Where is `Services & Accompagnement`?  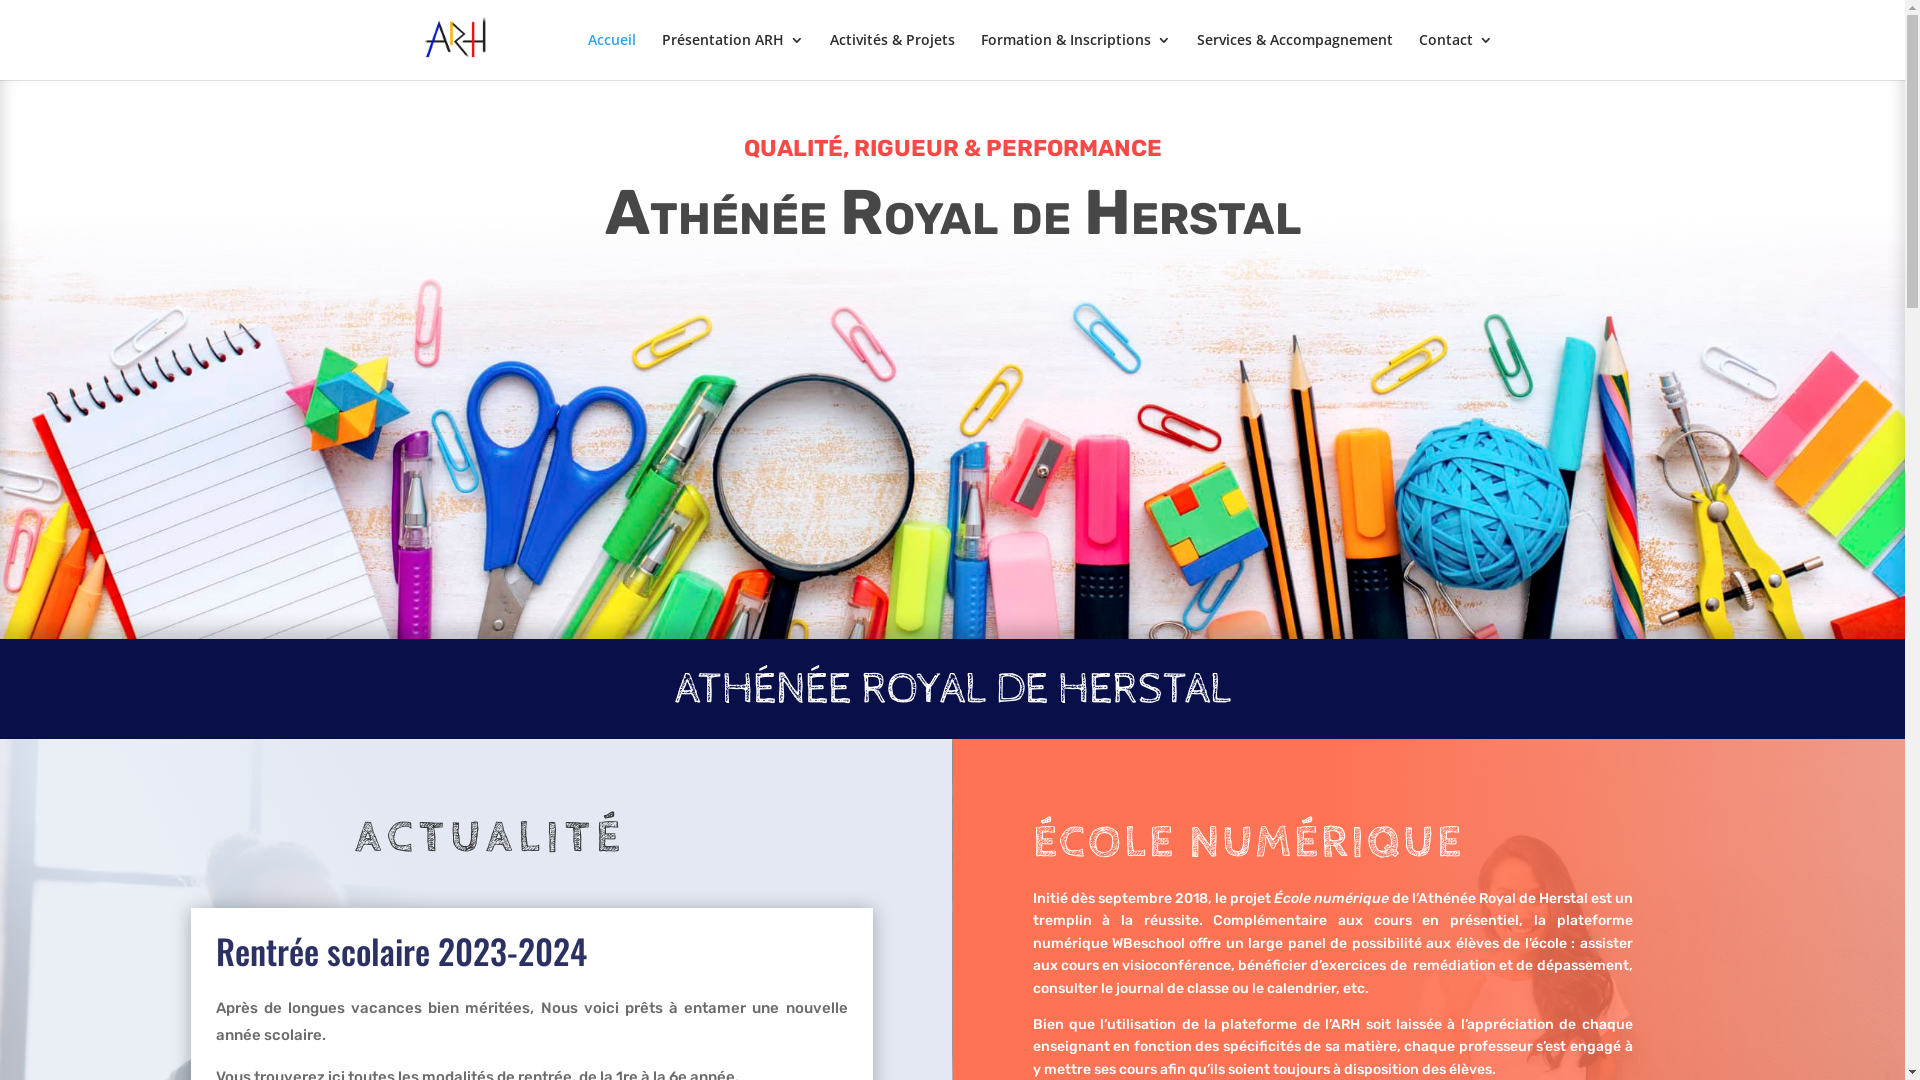 Services & Accompagnement is located at coordinates (1294, 56).